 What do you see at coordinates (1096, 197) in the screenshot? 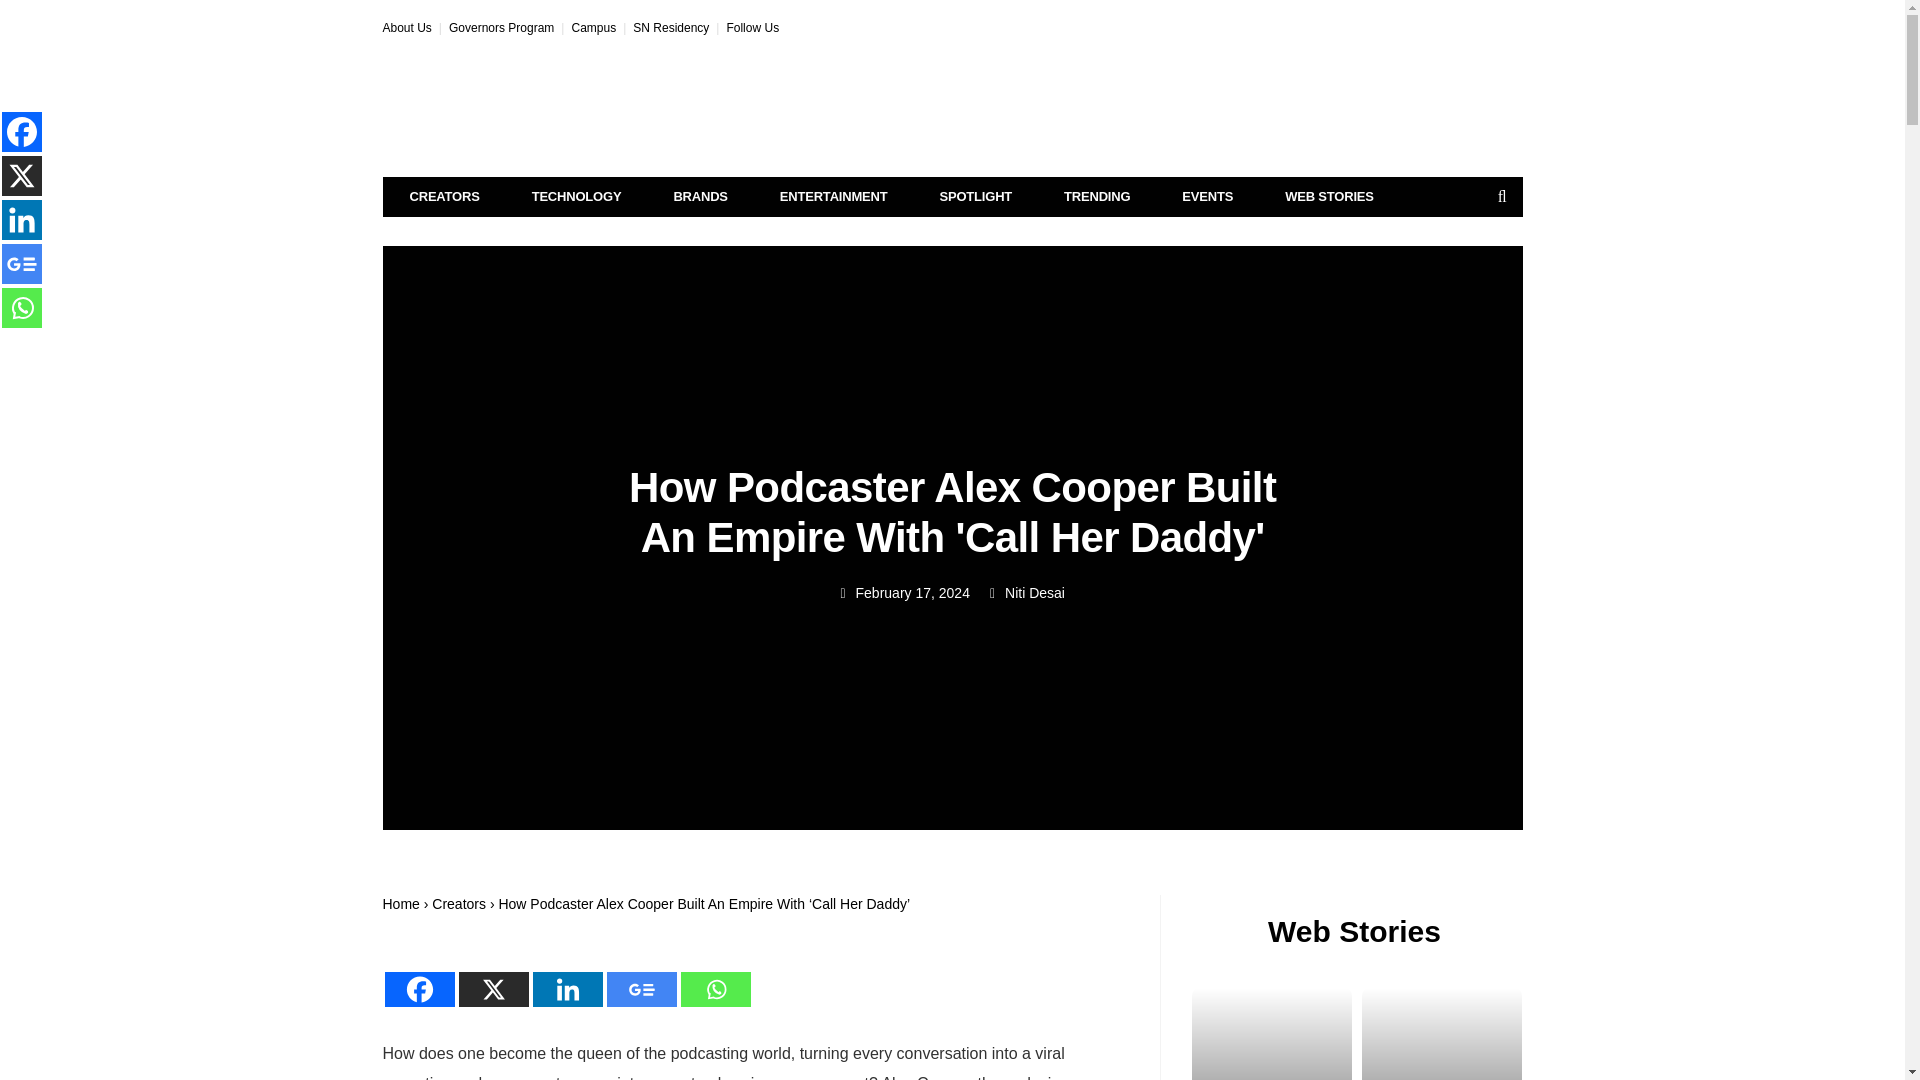
I see `TRENDING` at bounding box center [1096, 197].